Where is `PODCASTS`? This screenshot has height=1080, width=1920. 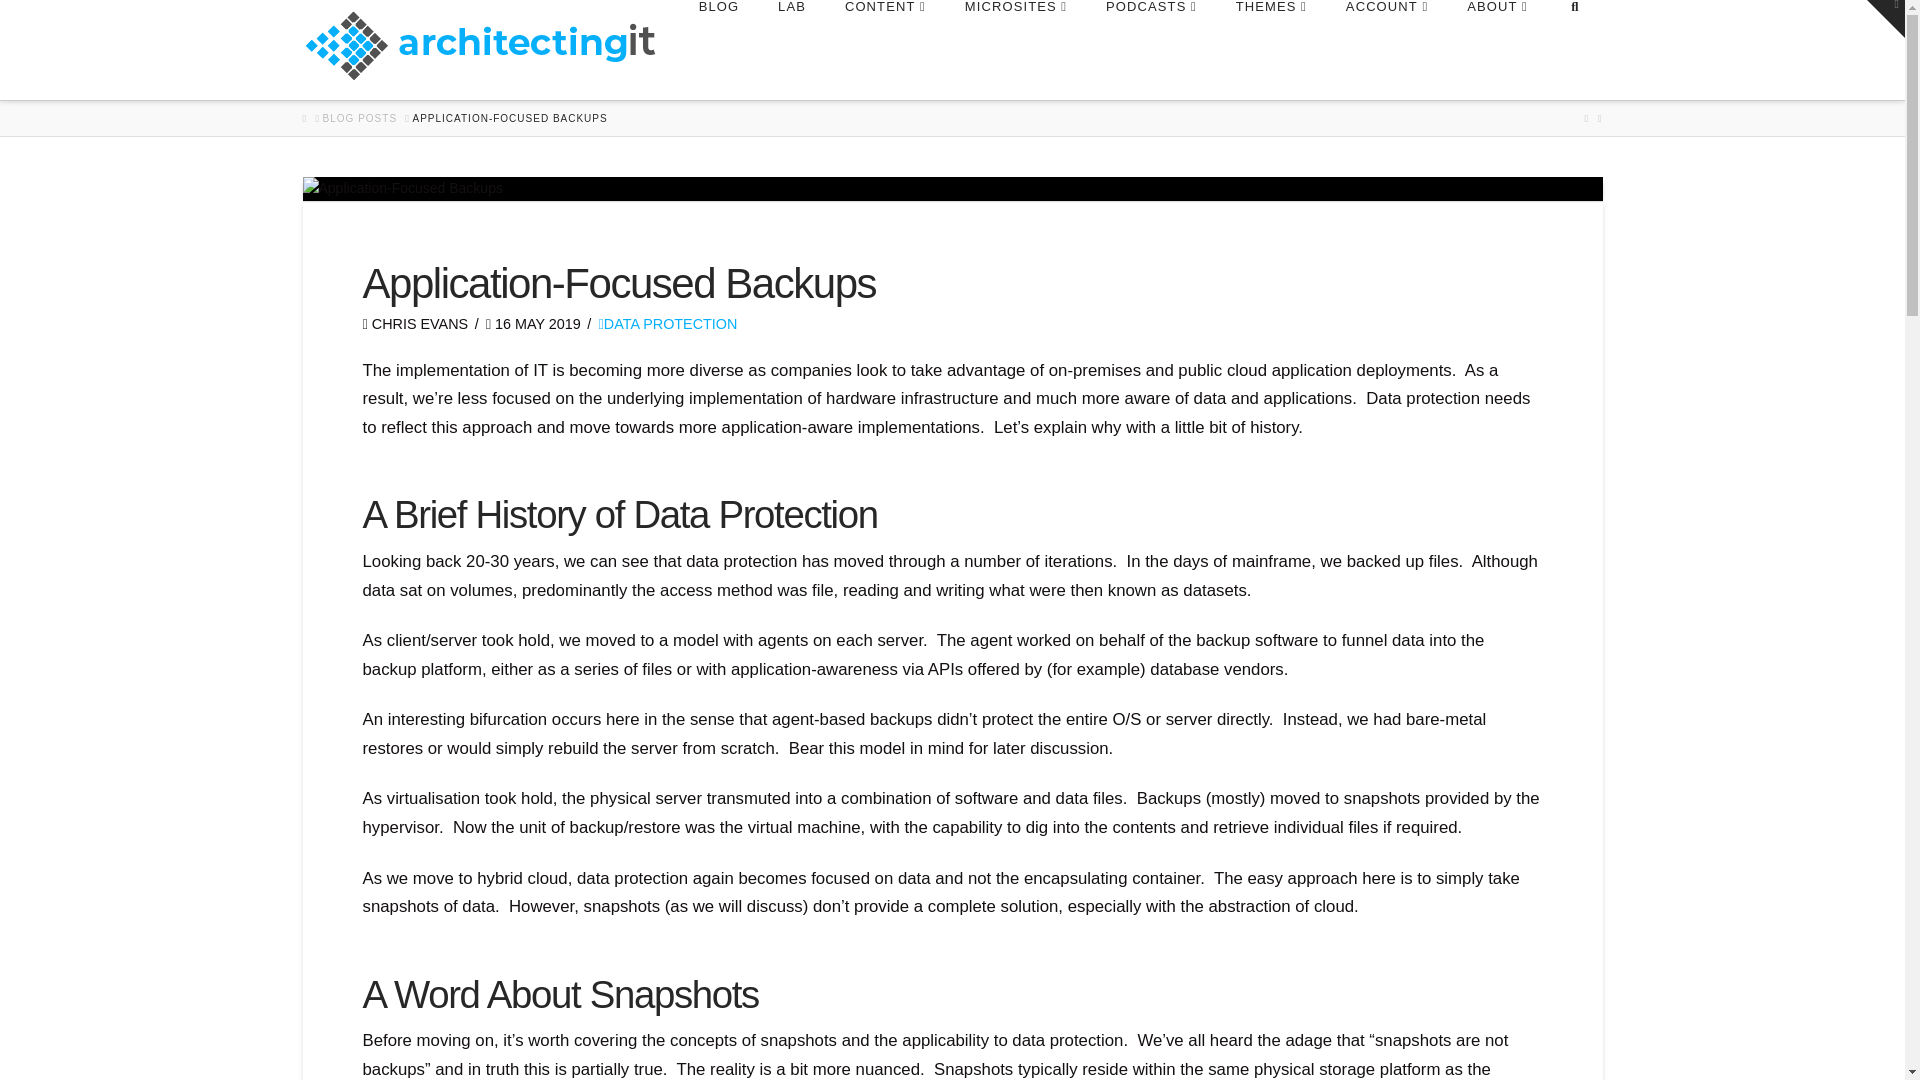
PODCASTS is located at coordinates (1150, 50).